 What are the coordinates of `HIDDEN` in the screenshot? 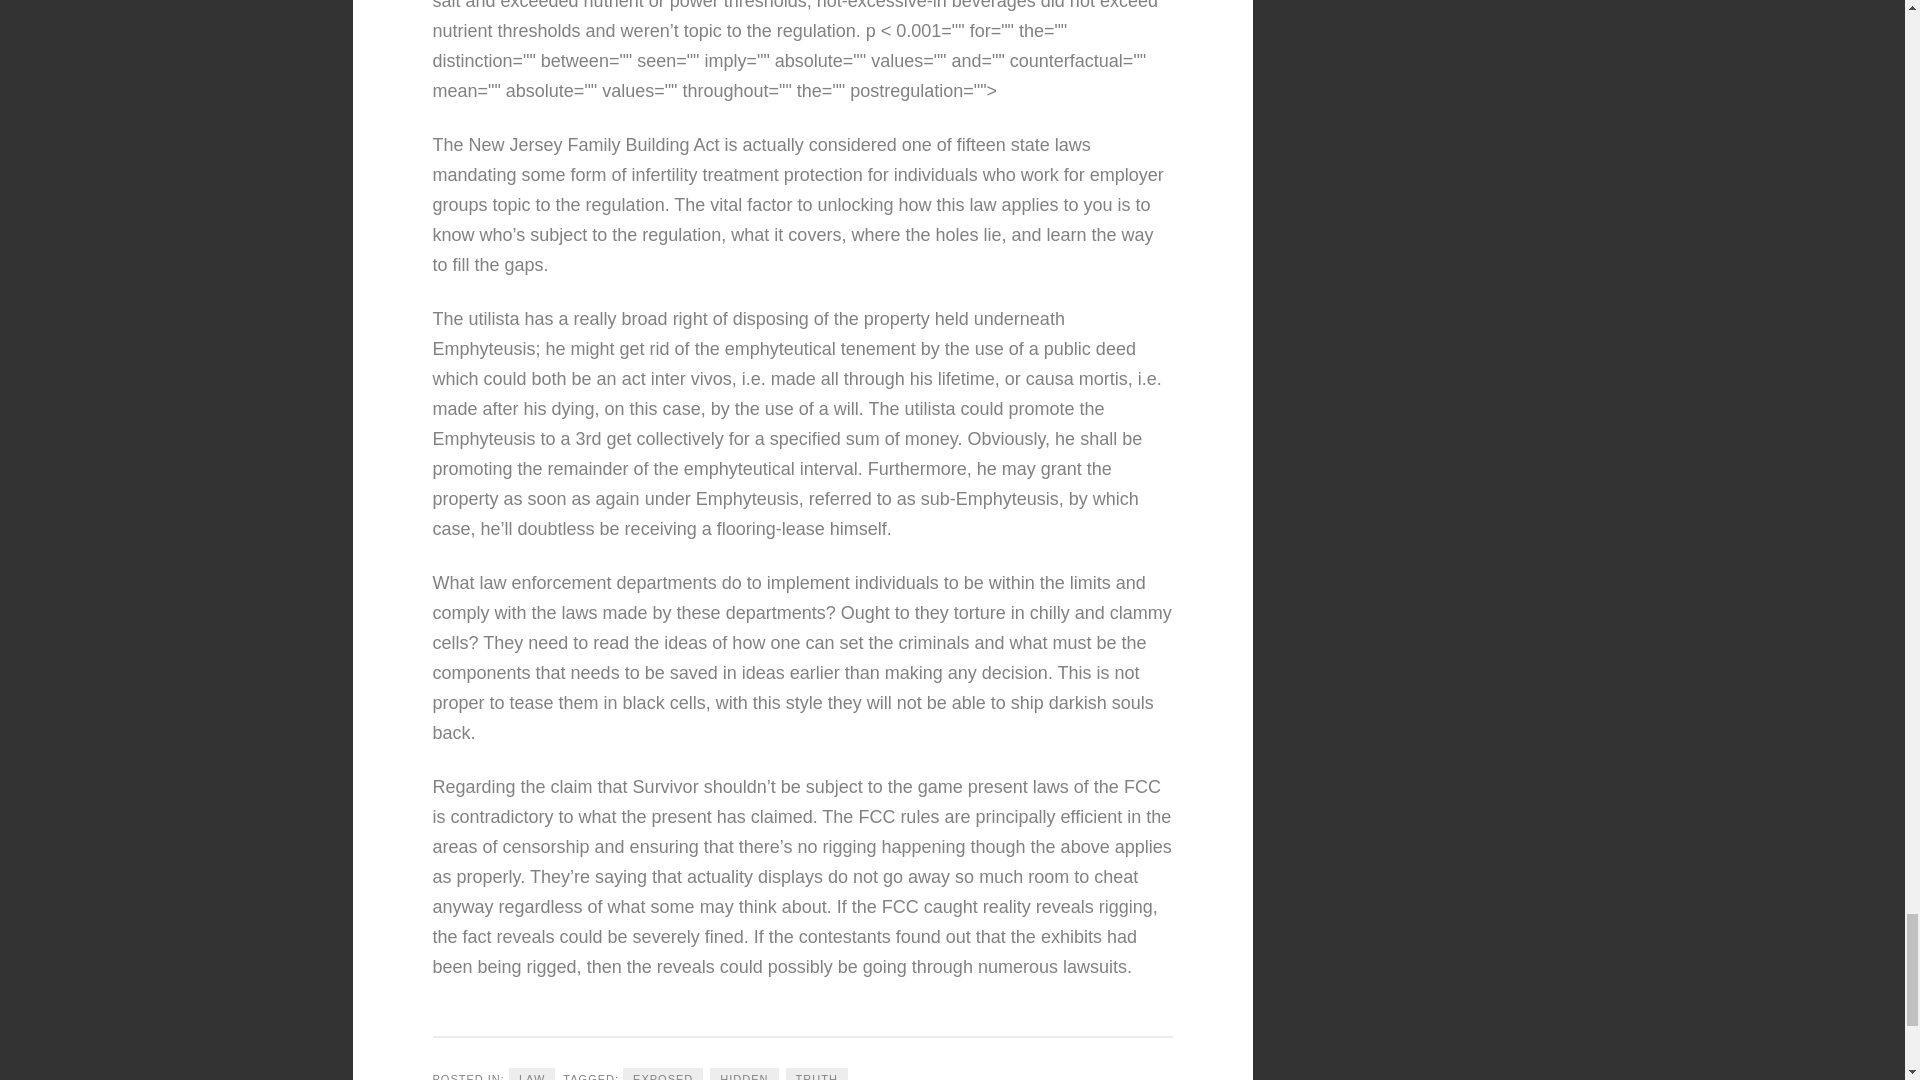 It's located at (744, 1074).